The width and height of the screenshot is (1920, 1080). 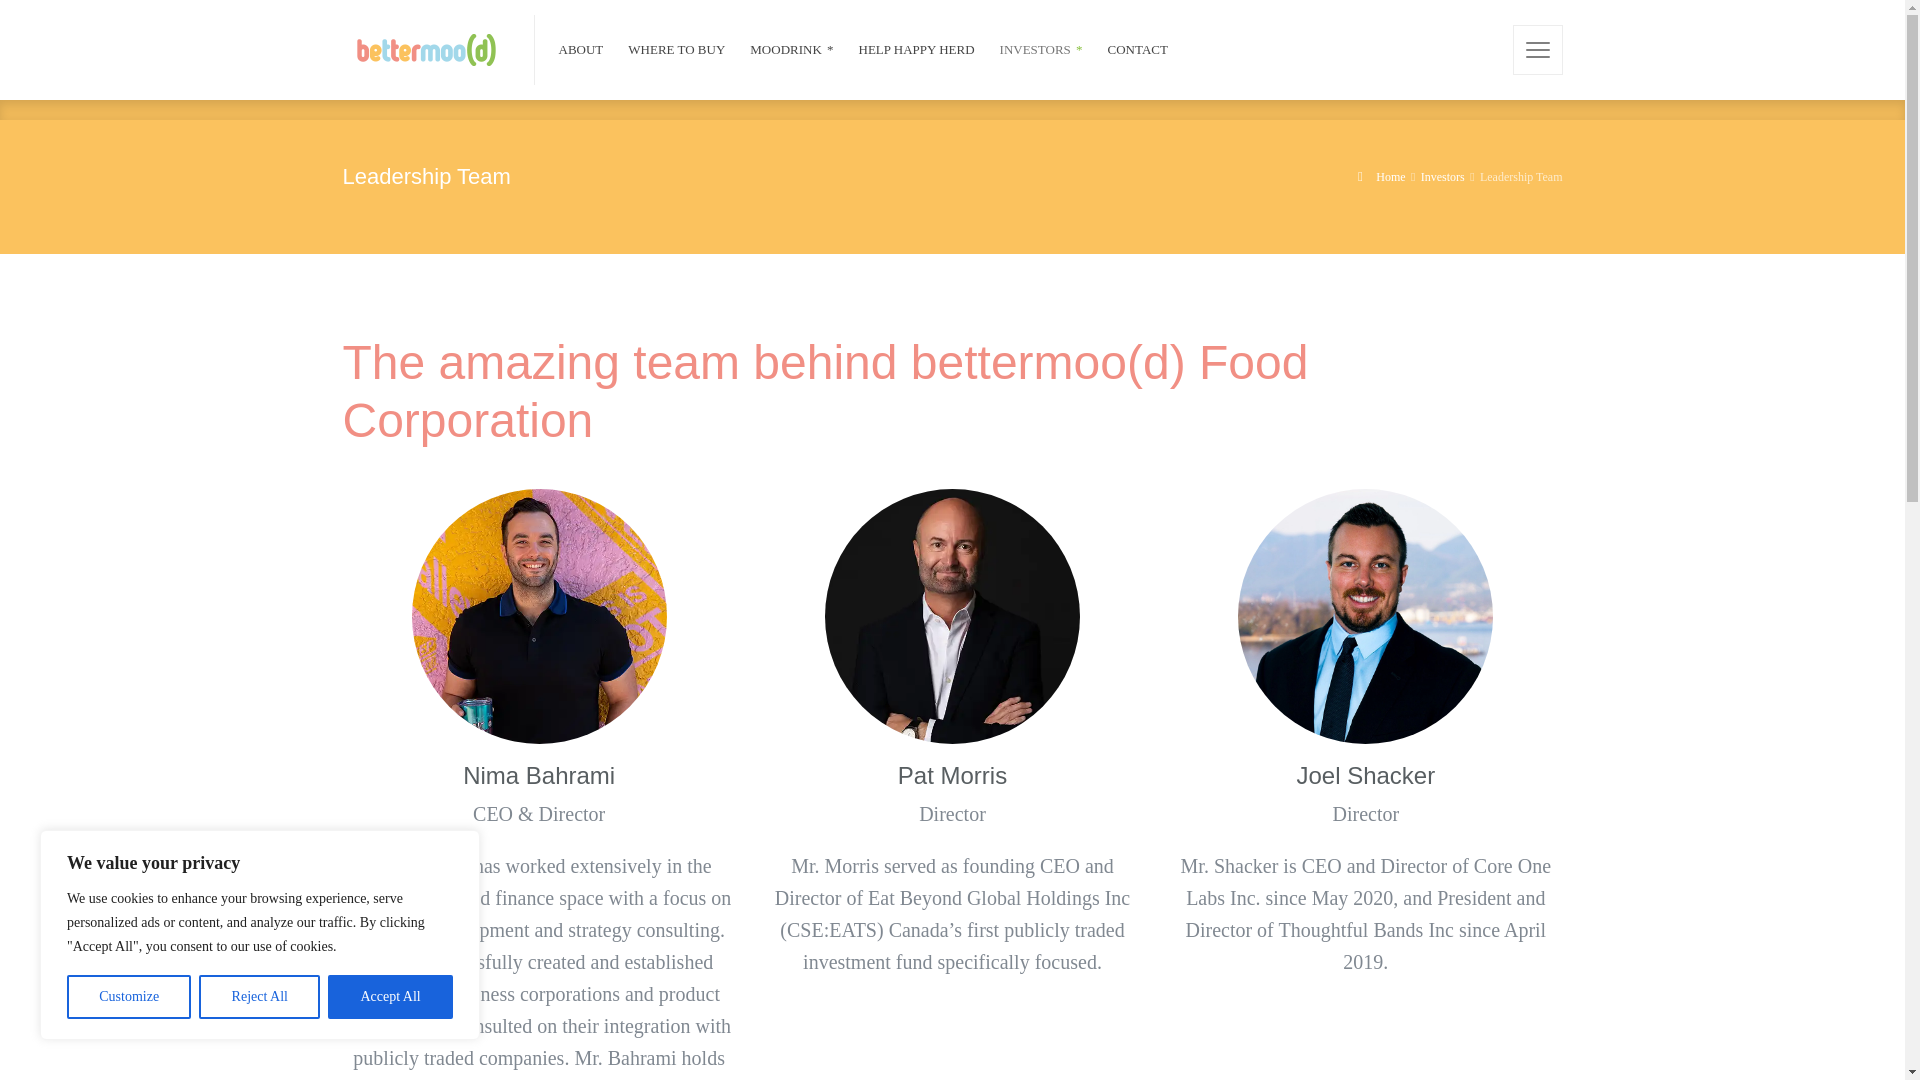 I want to click on Accept All, so click(x=390, y=997).